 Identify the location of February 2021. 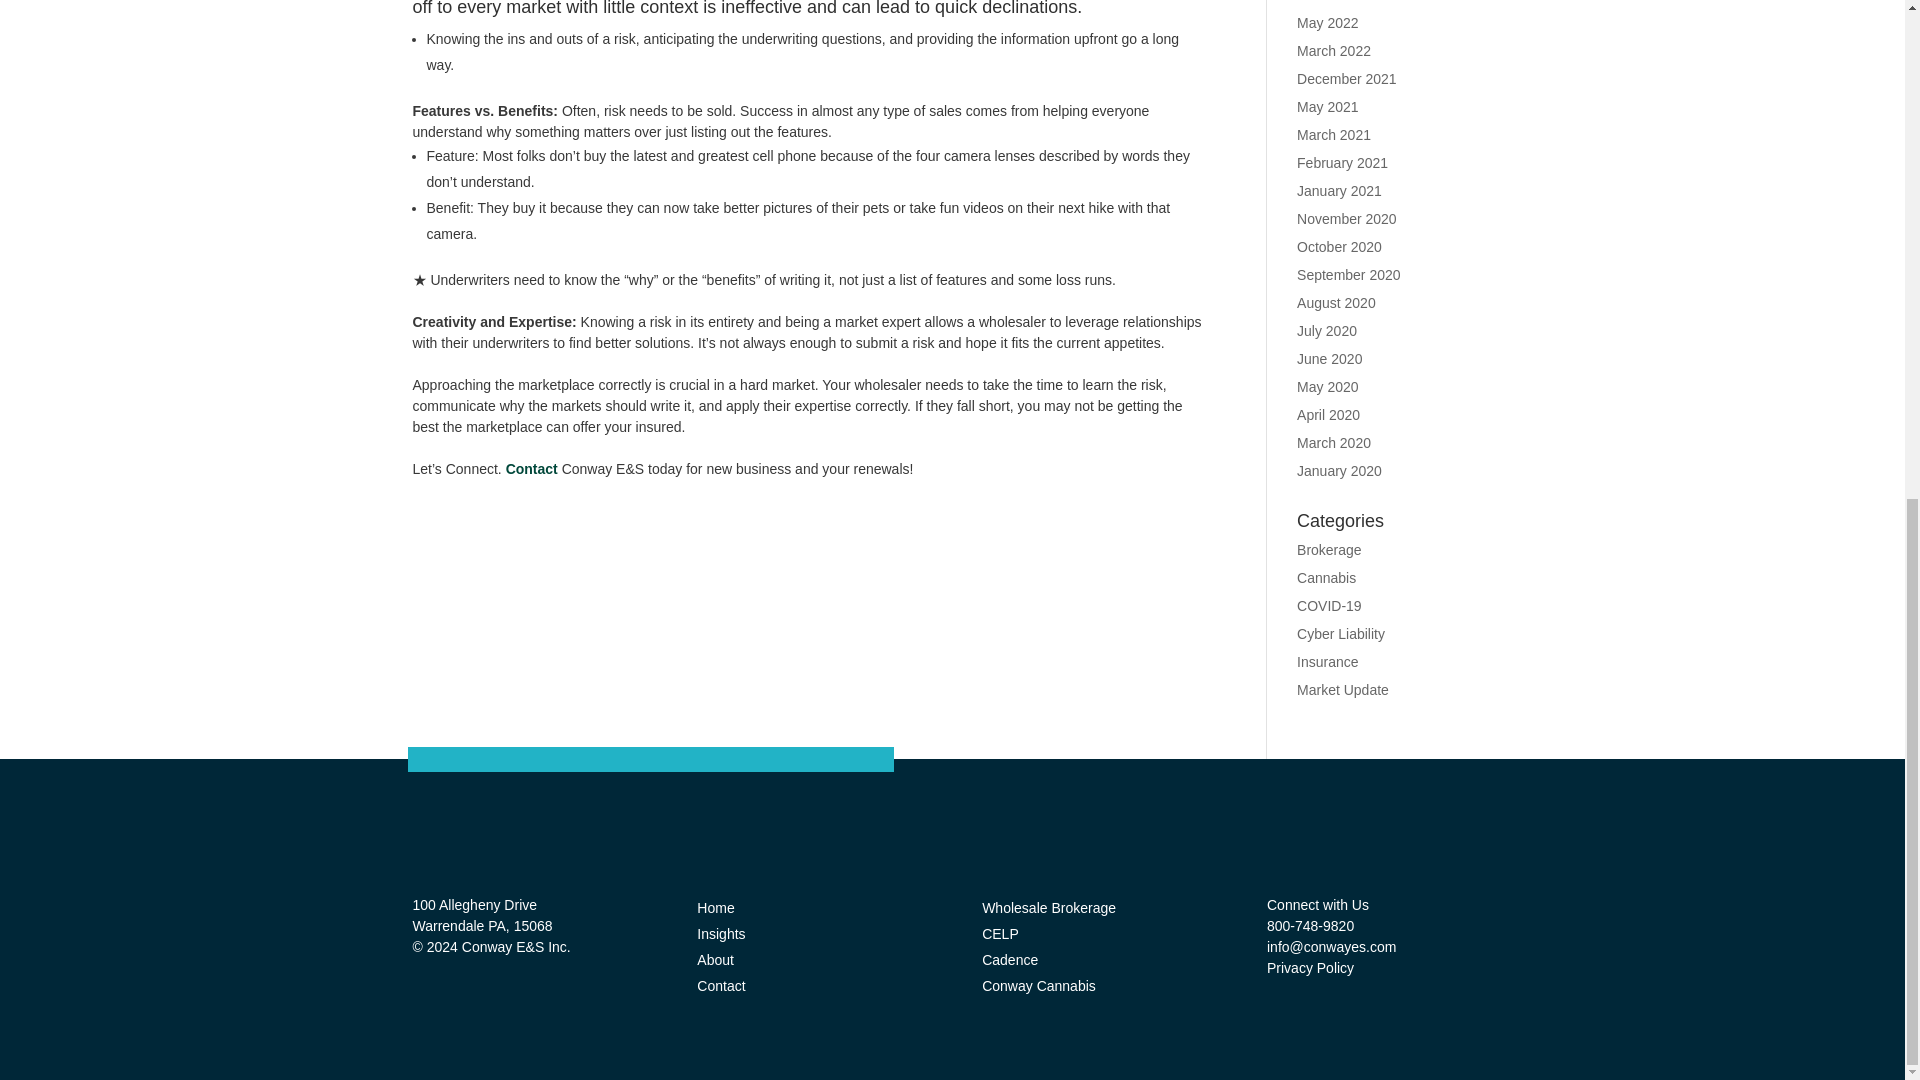
(1342, 162).